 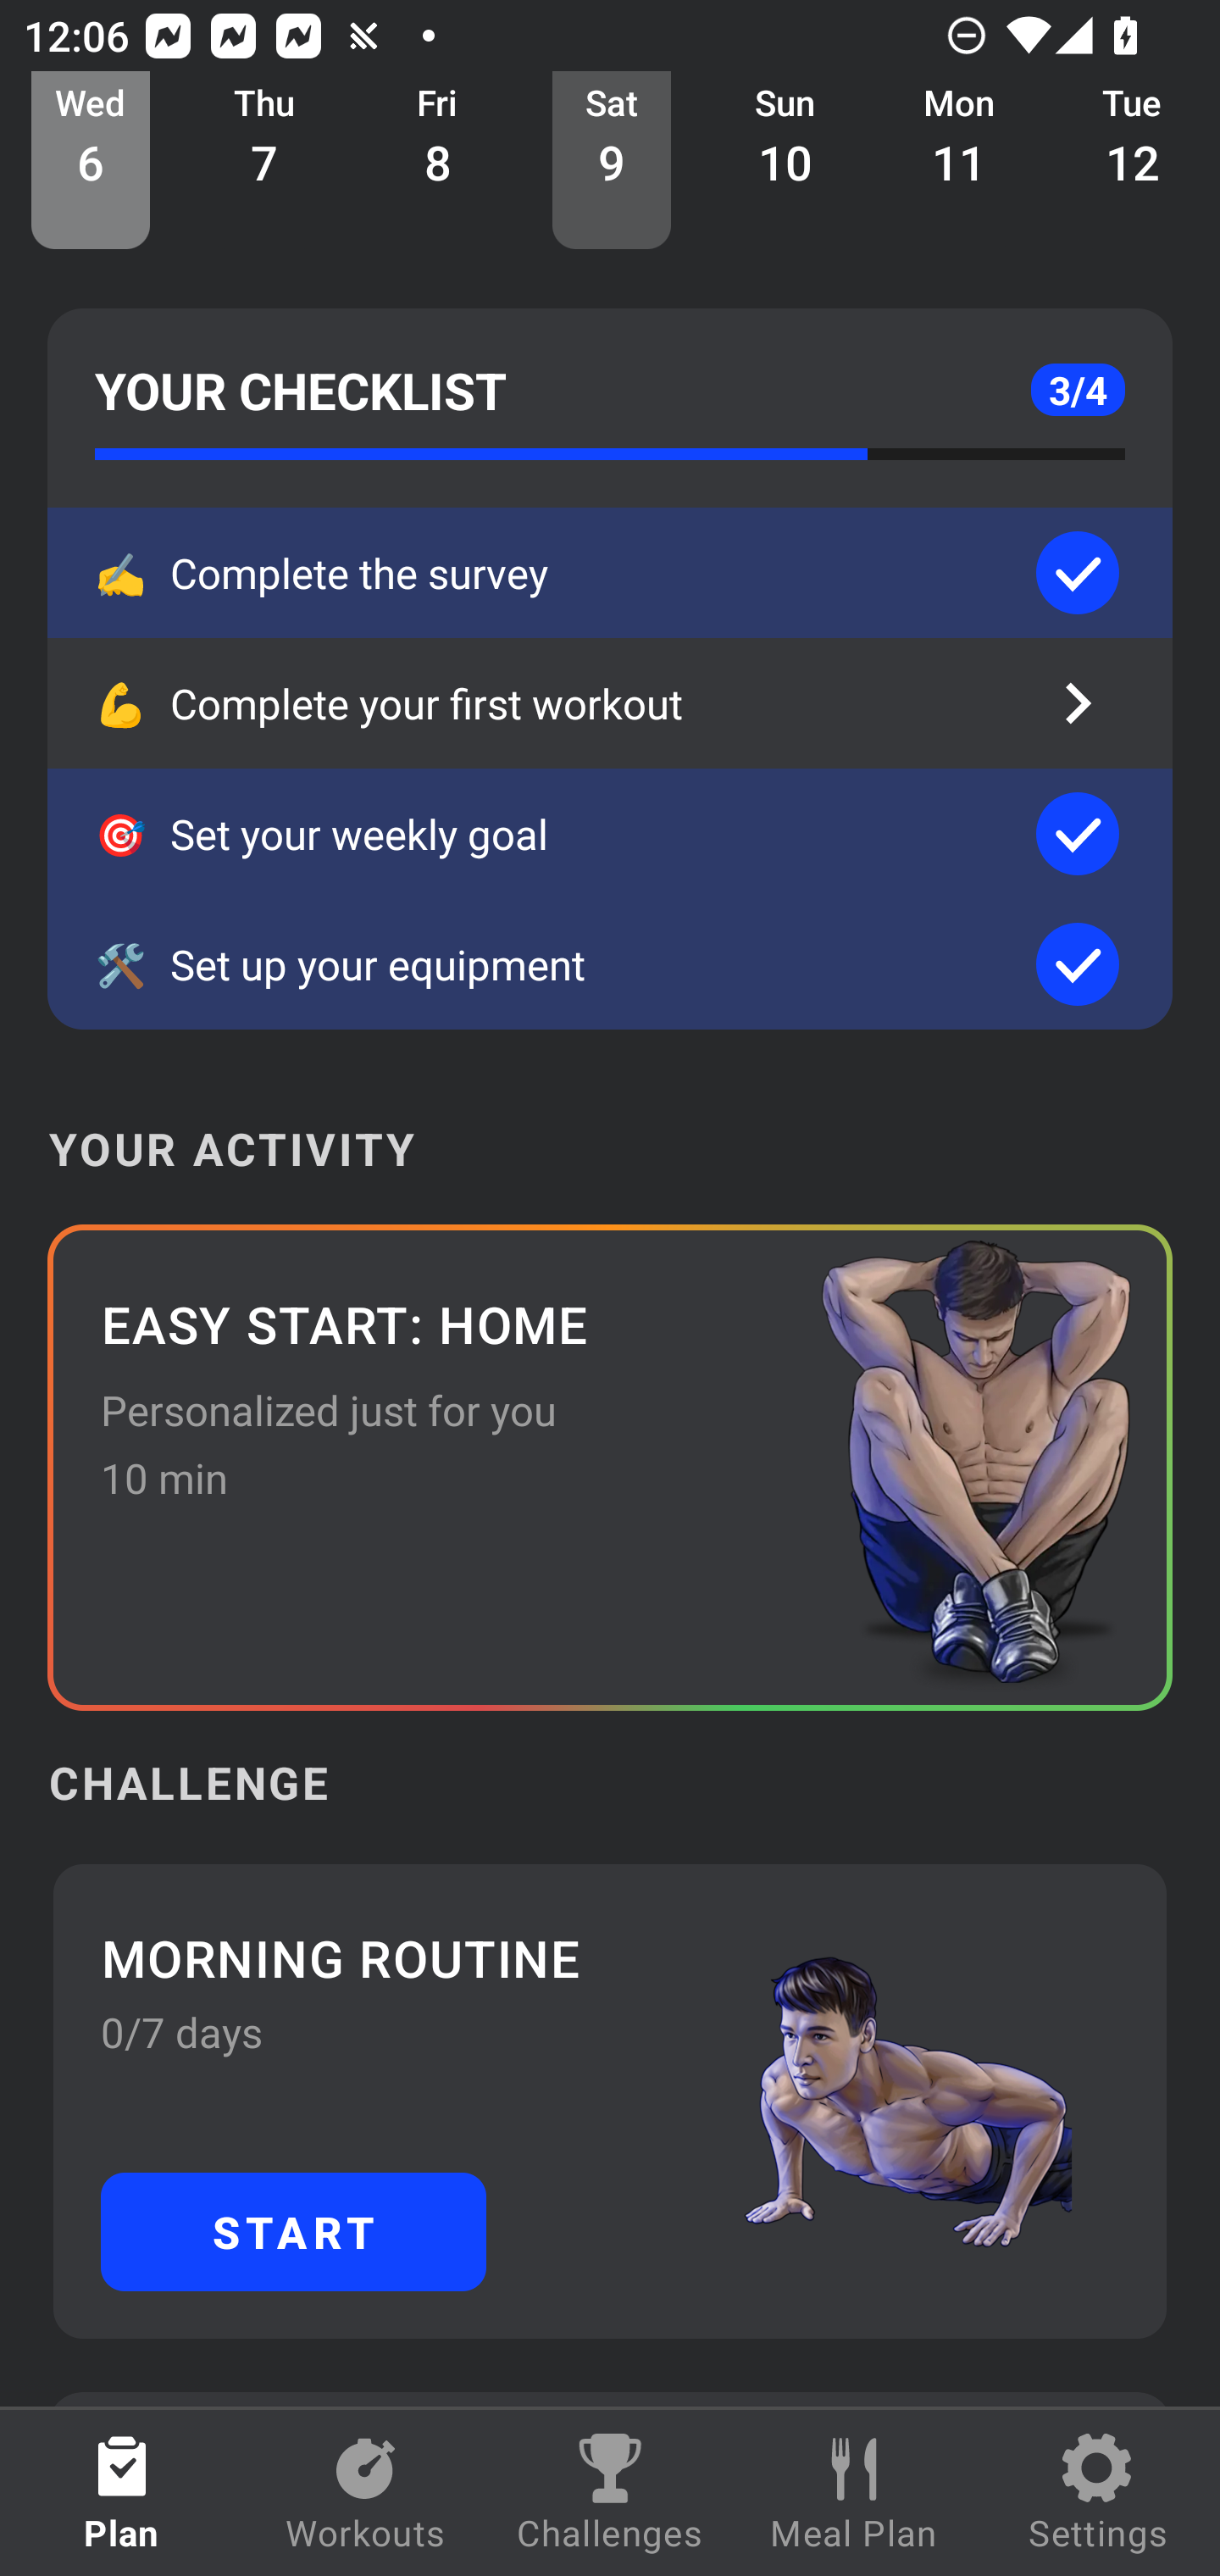 What do you see at coordinates (612, 161) in the screenshot?
I see `Sat 9` at bounding box center [612, 161].